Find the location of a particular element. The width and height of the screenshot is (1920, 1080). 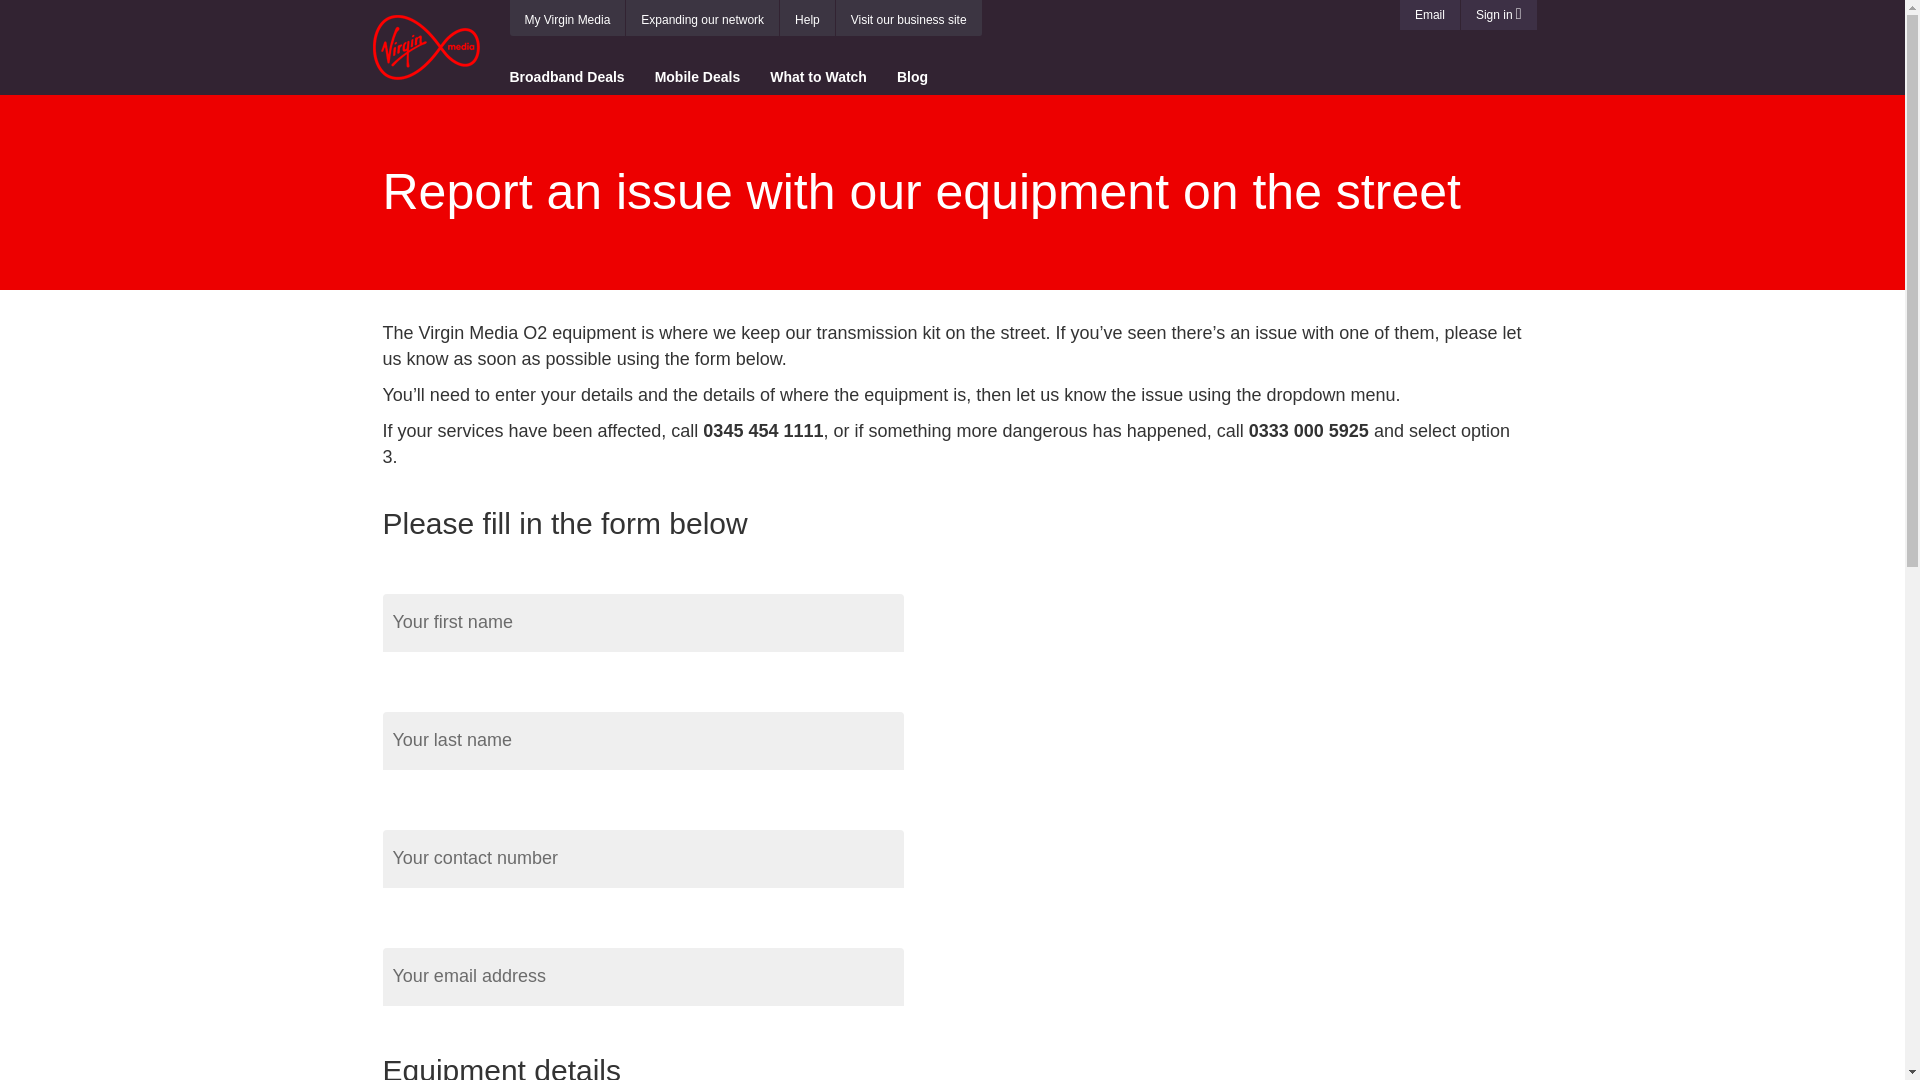

My Virgin Media is located at coordinates (567, 20).